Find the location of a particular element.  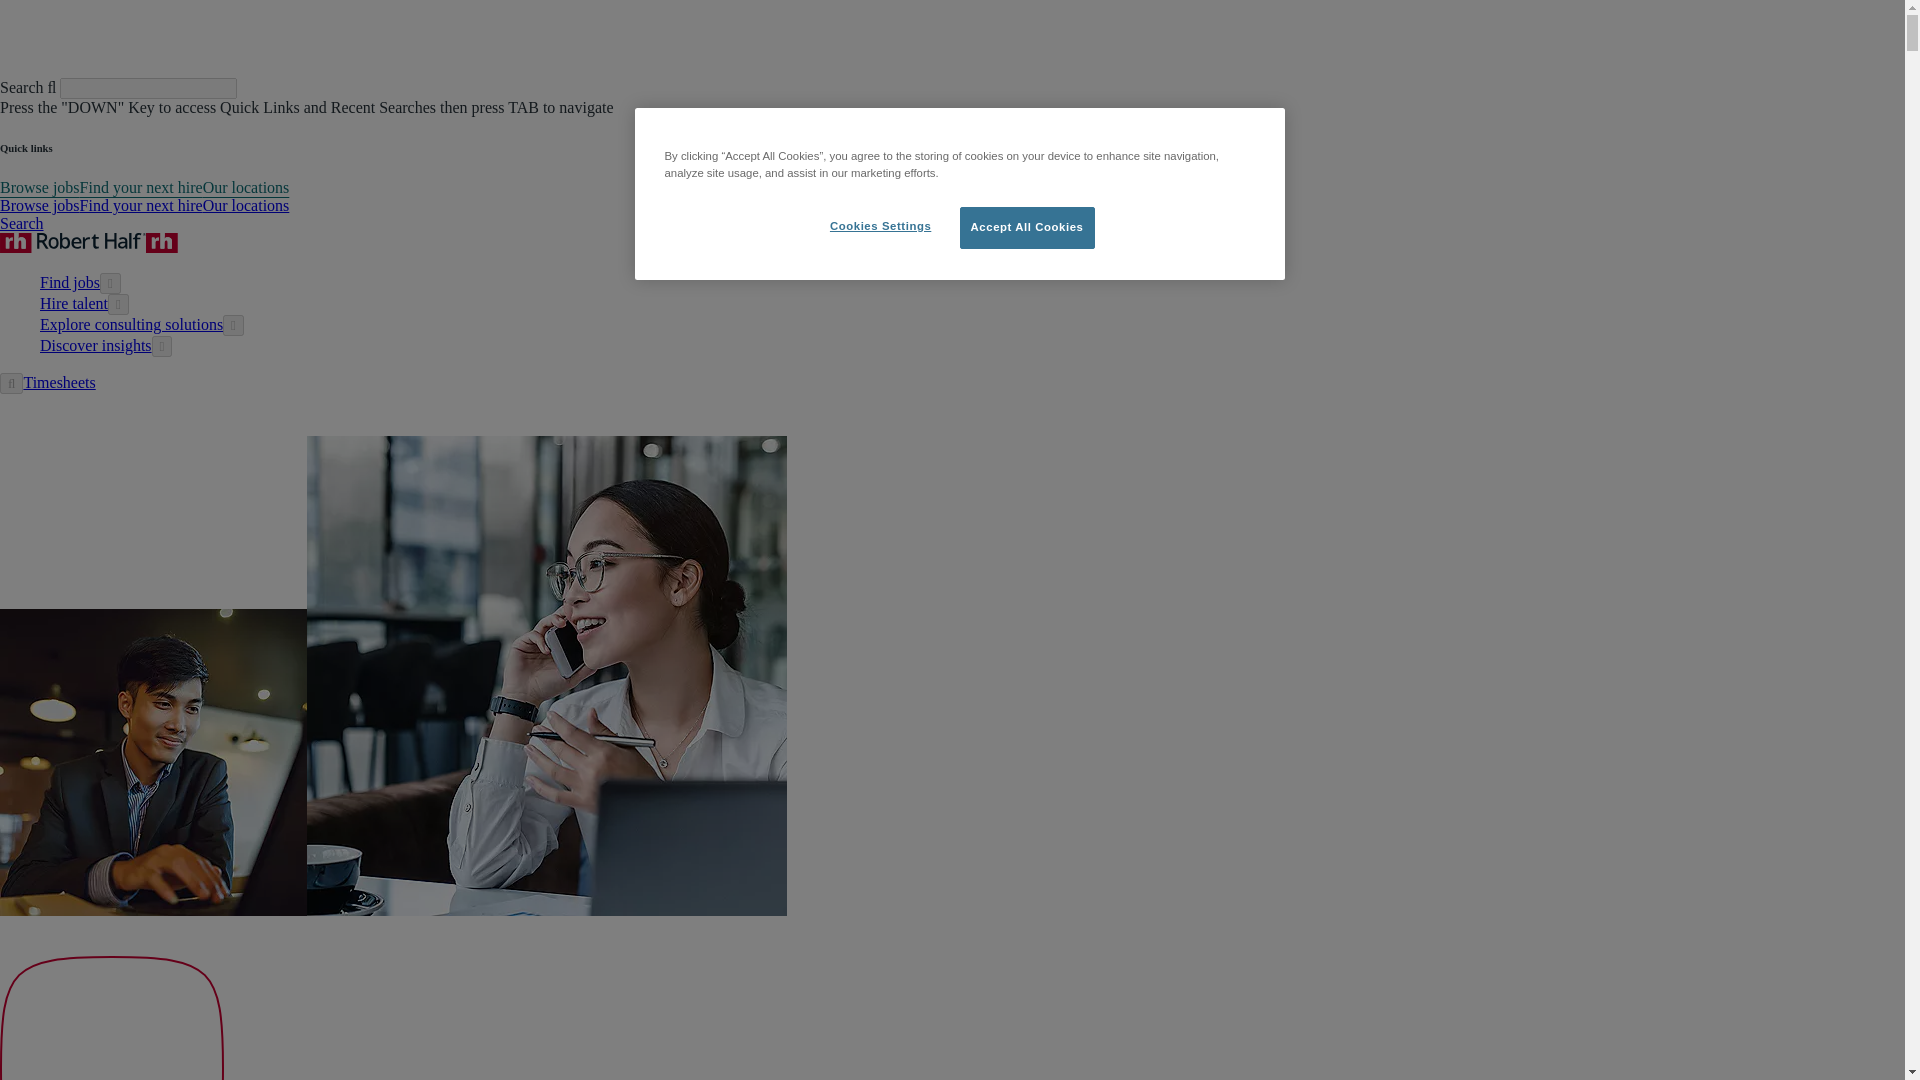

Find your next hire is located at coordinates (142, 187).